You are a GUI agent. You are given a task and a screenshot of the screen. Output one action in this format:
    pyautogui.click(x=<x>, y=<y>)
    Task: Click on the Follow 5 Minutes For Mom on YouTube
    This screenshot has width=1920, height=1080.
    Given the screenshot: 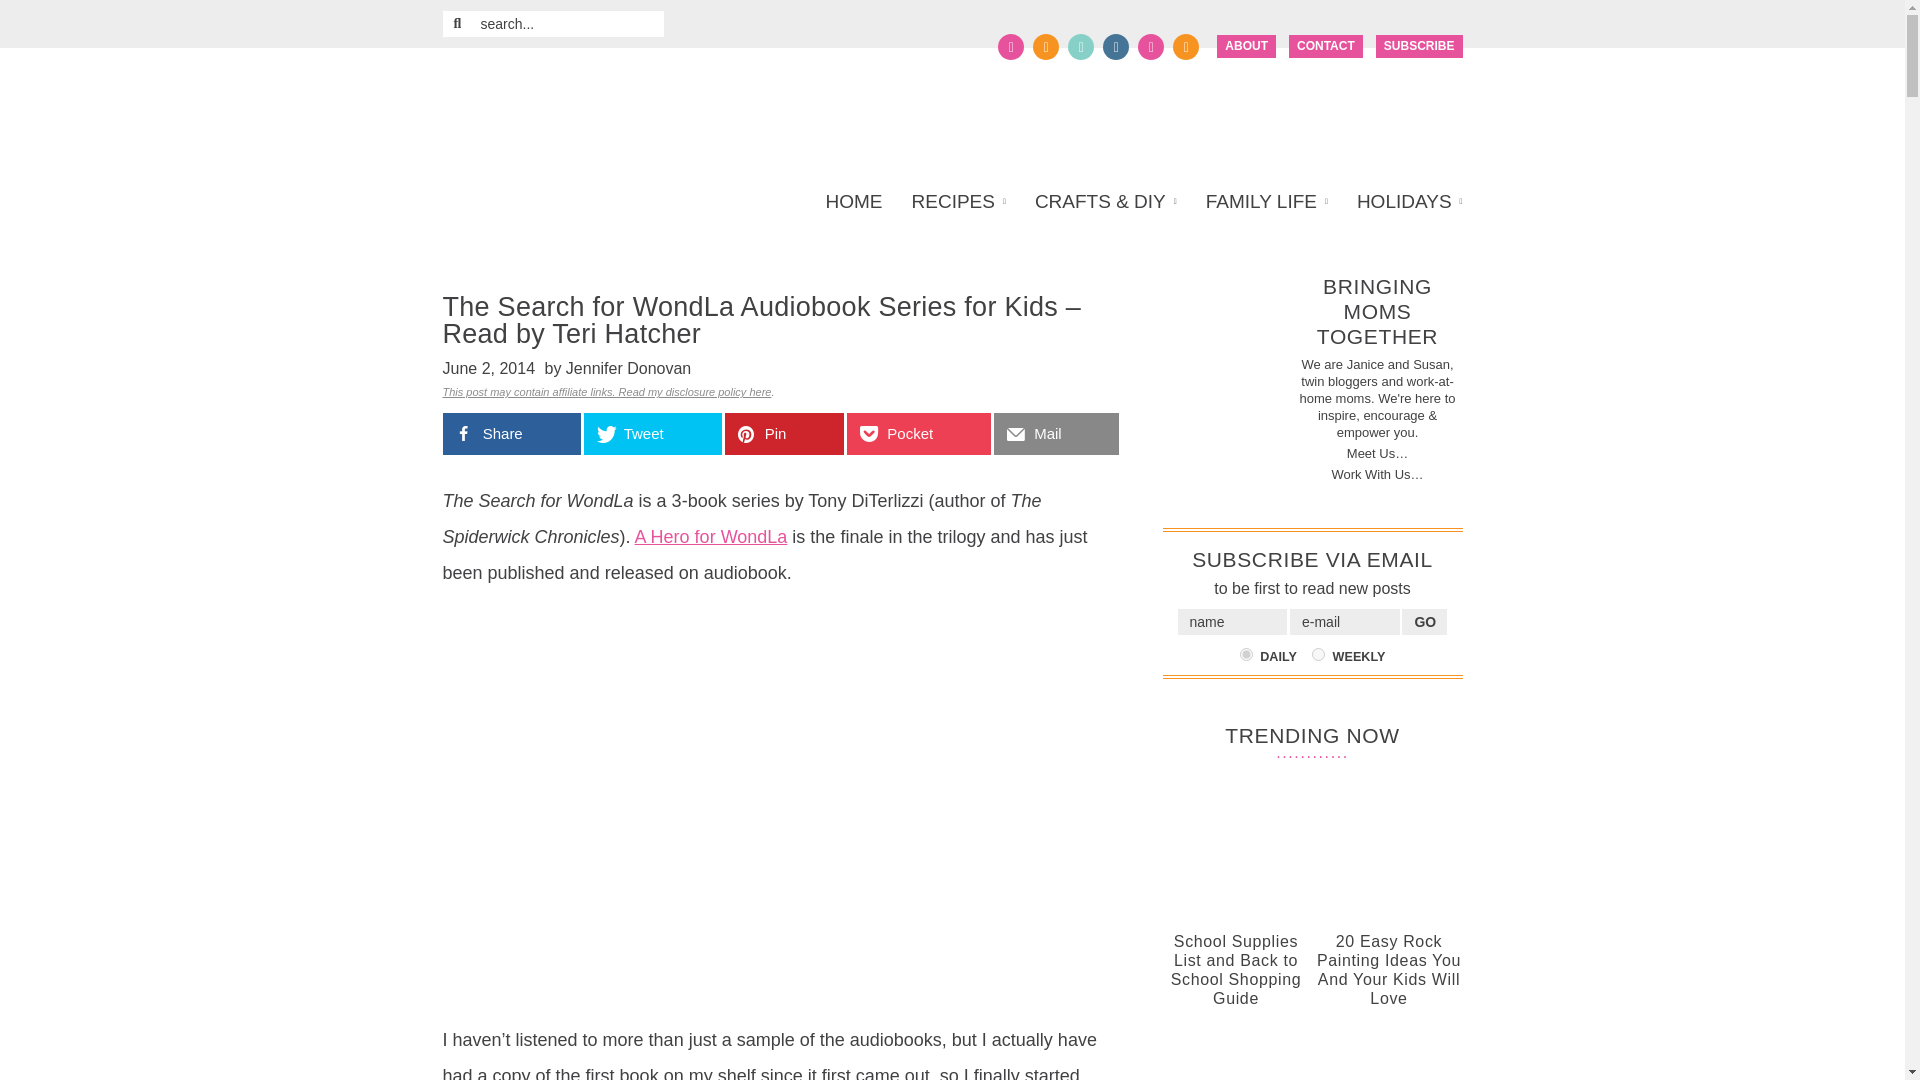 What is the action you would take?
    pyautogui.click(x=1150, y=46)
    